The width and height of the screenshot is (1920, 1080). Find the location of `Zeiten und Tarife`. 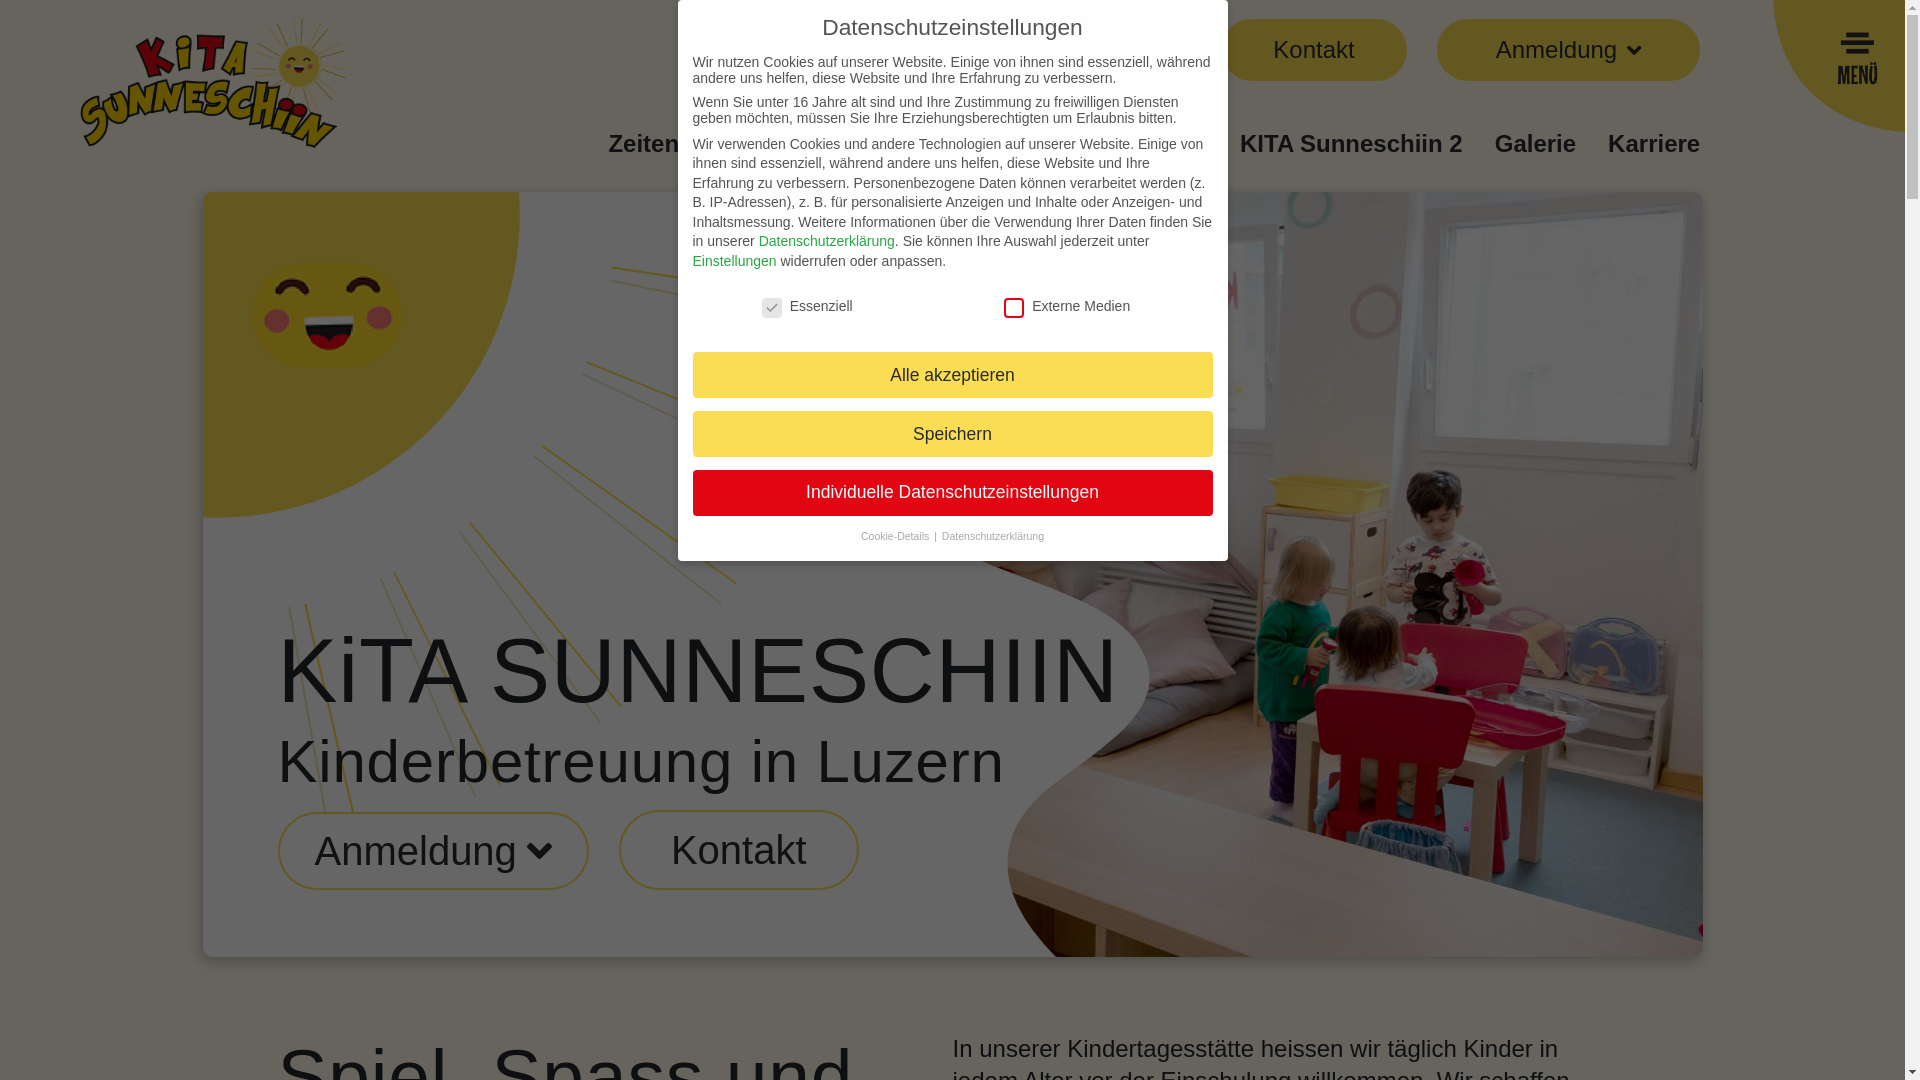

Zeiten und Tarife is located at coordinates (704, 144).